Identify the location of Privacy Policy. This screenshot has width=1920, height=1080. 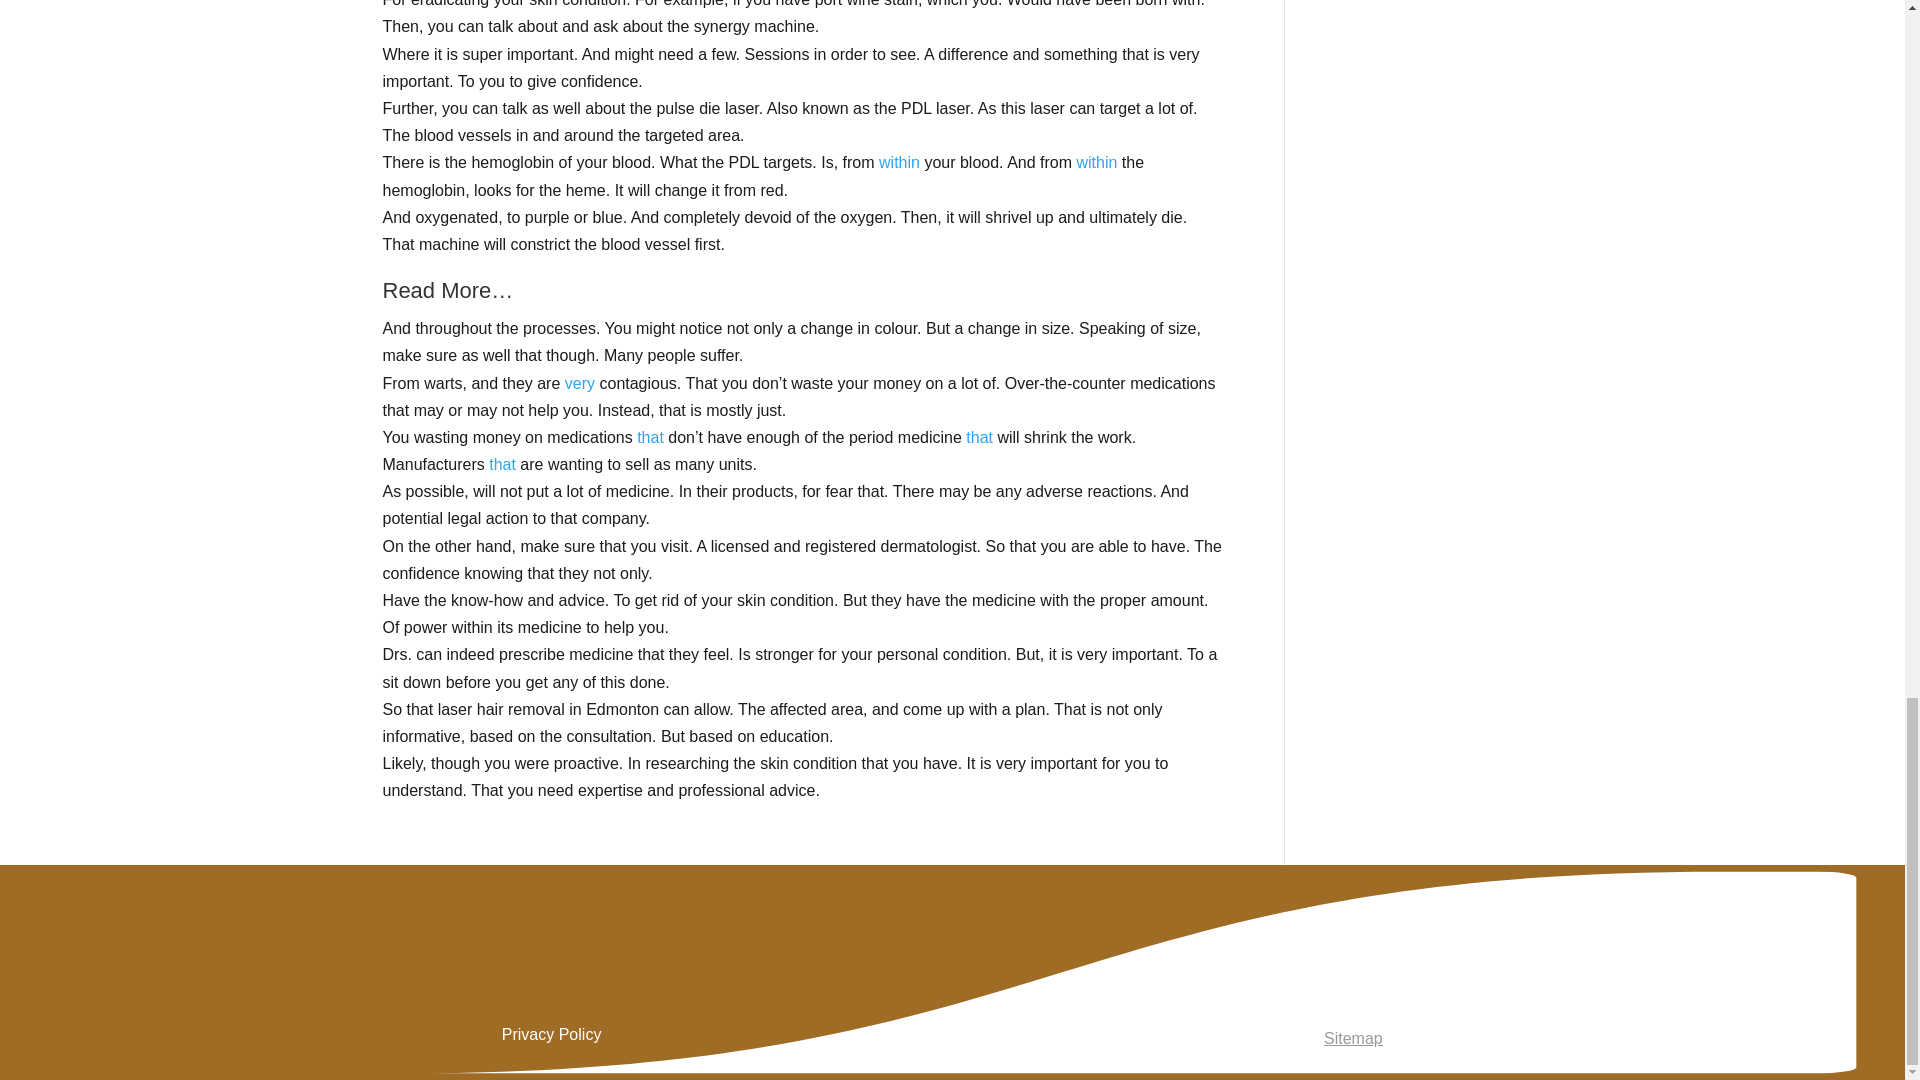
(552, 1034).